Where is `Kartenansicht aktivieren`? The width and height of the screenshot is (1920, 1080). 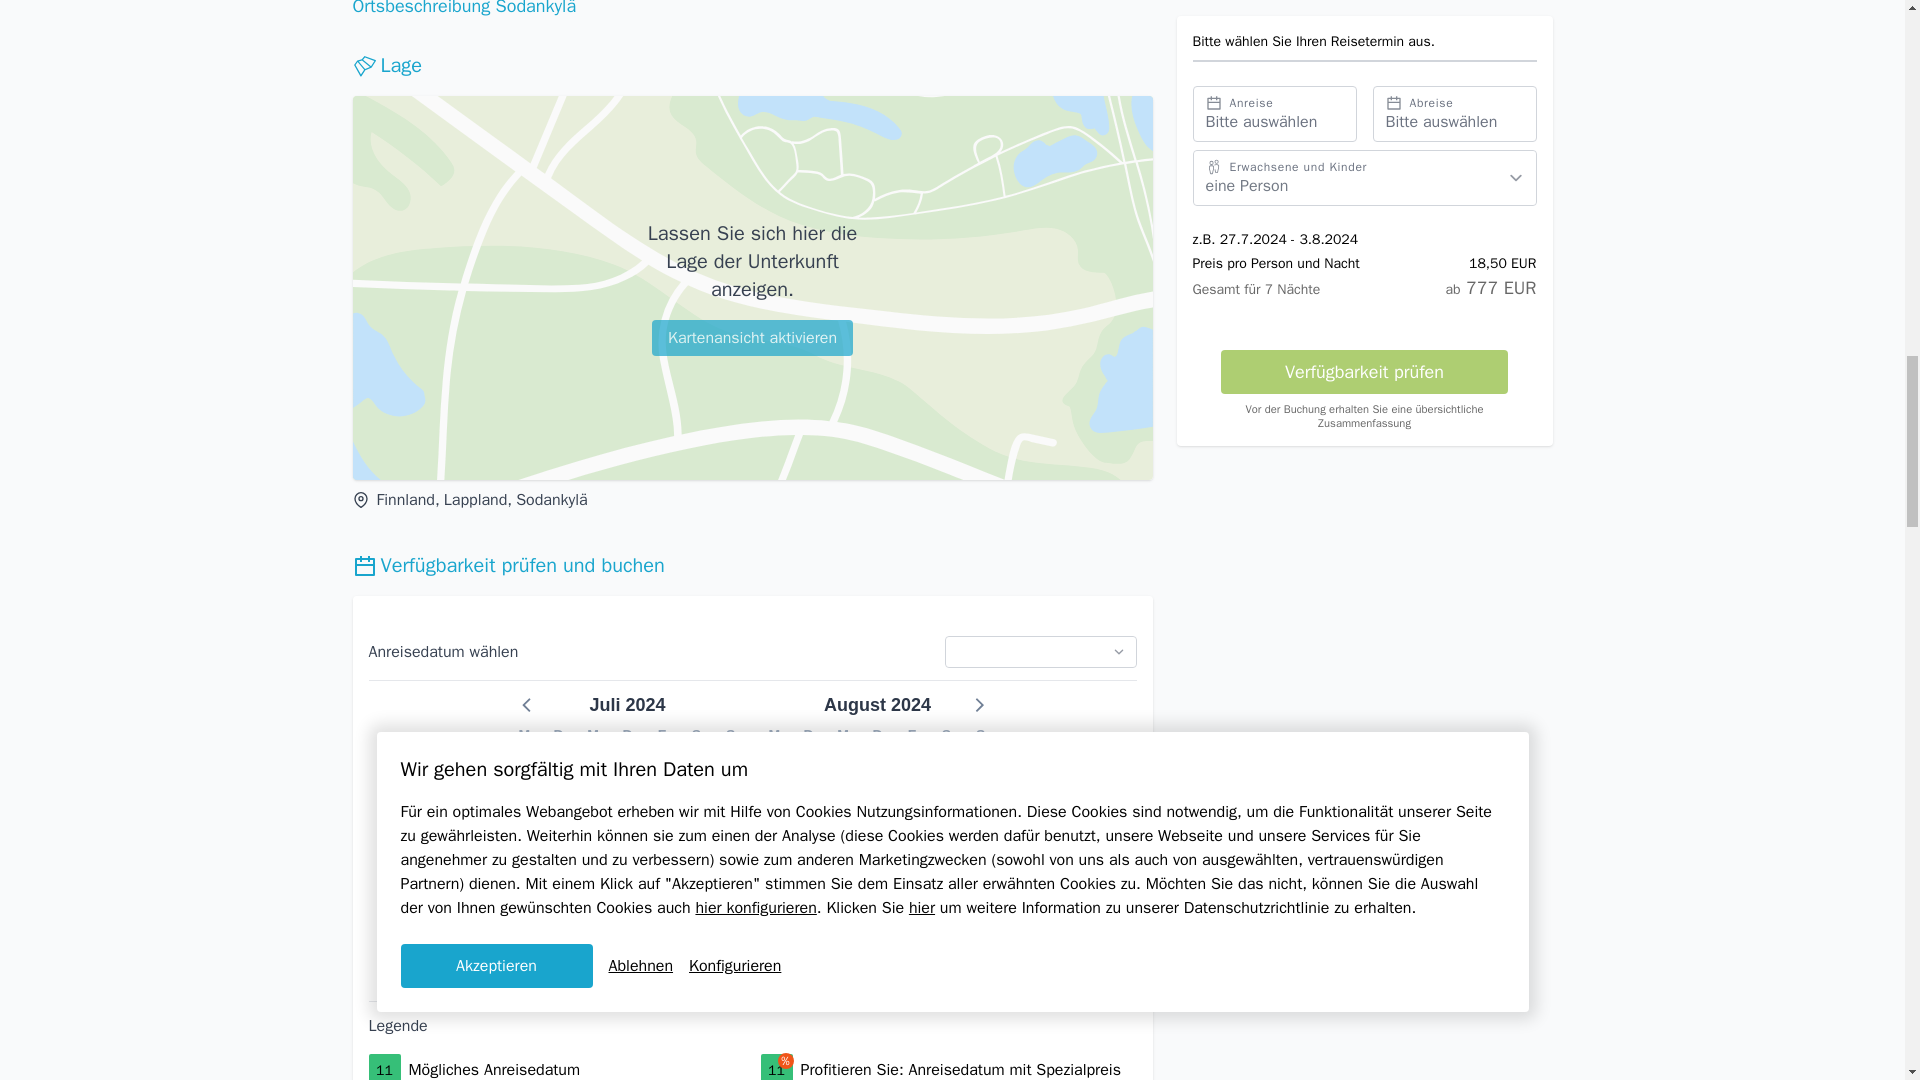 Kartenansicht aktivieren is located at coordinates (752, 338).